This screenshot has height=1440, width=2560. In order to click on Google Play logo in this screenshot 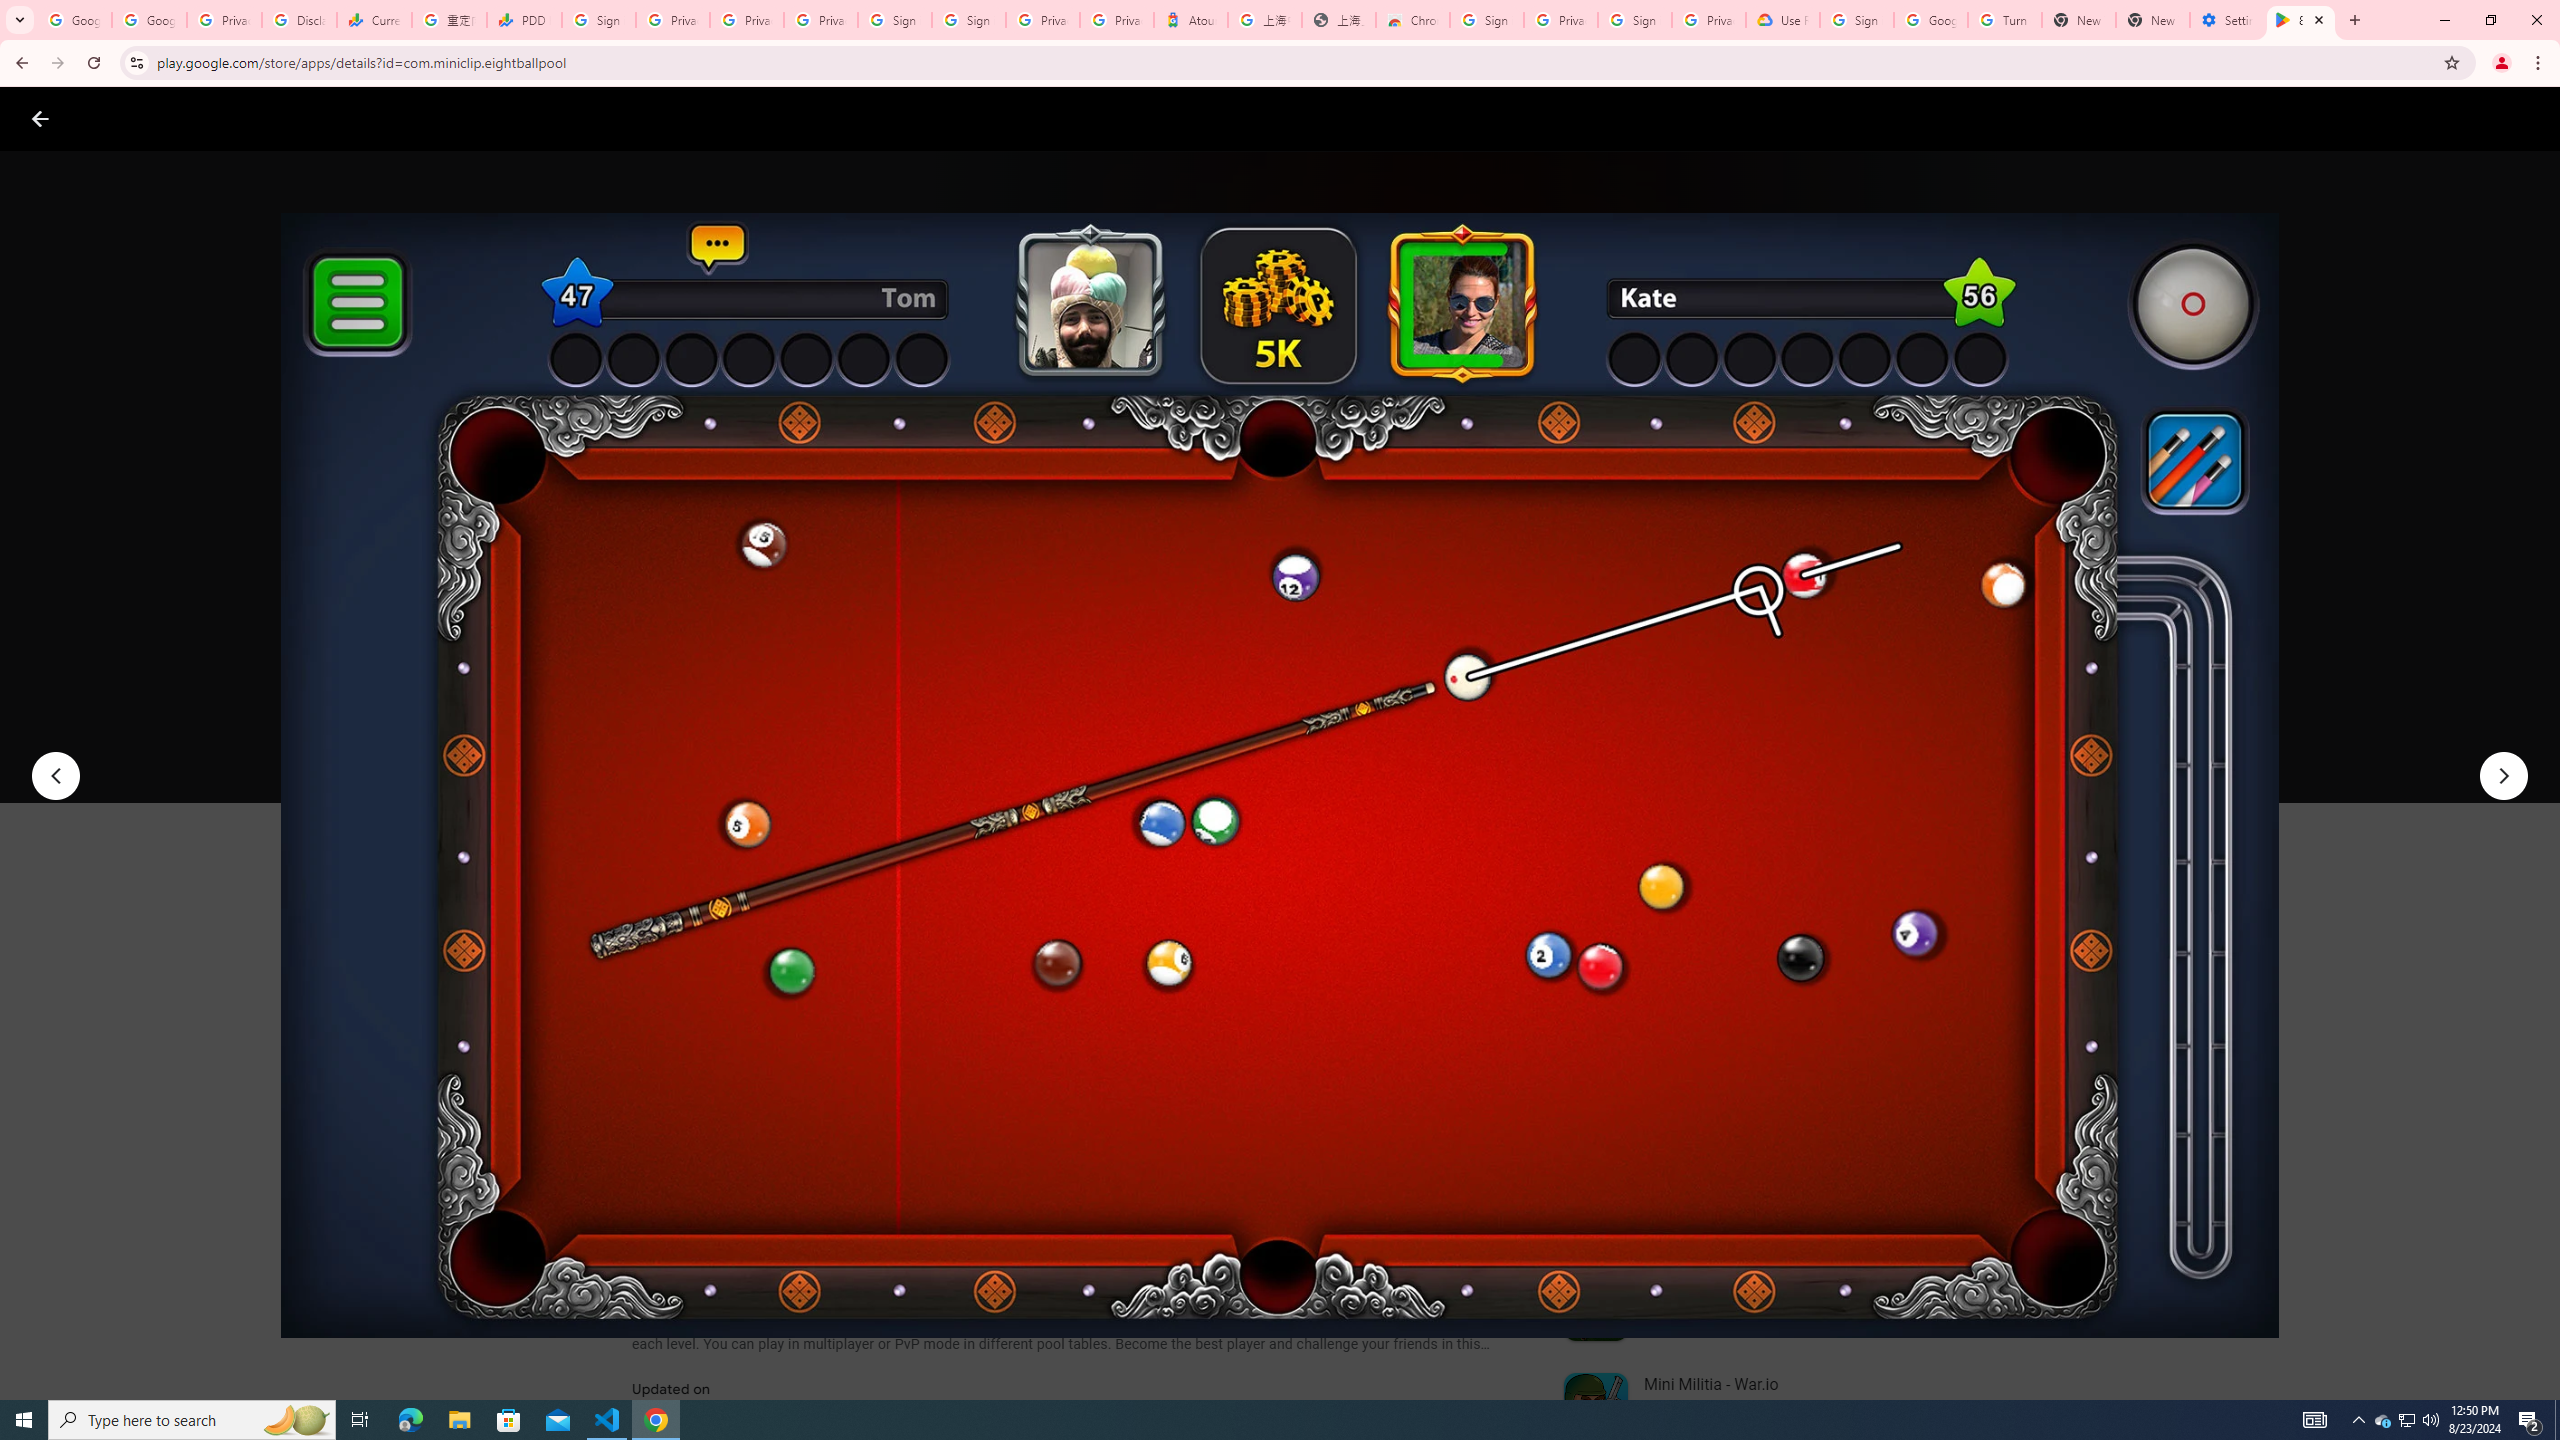, I will do `click(112, 118)`.